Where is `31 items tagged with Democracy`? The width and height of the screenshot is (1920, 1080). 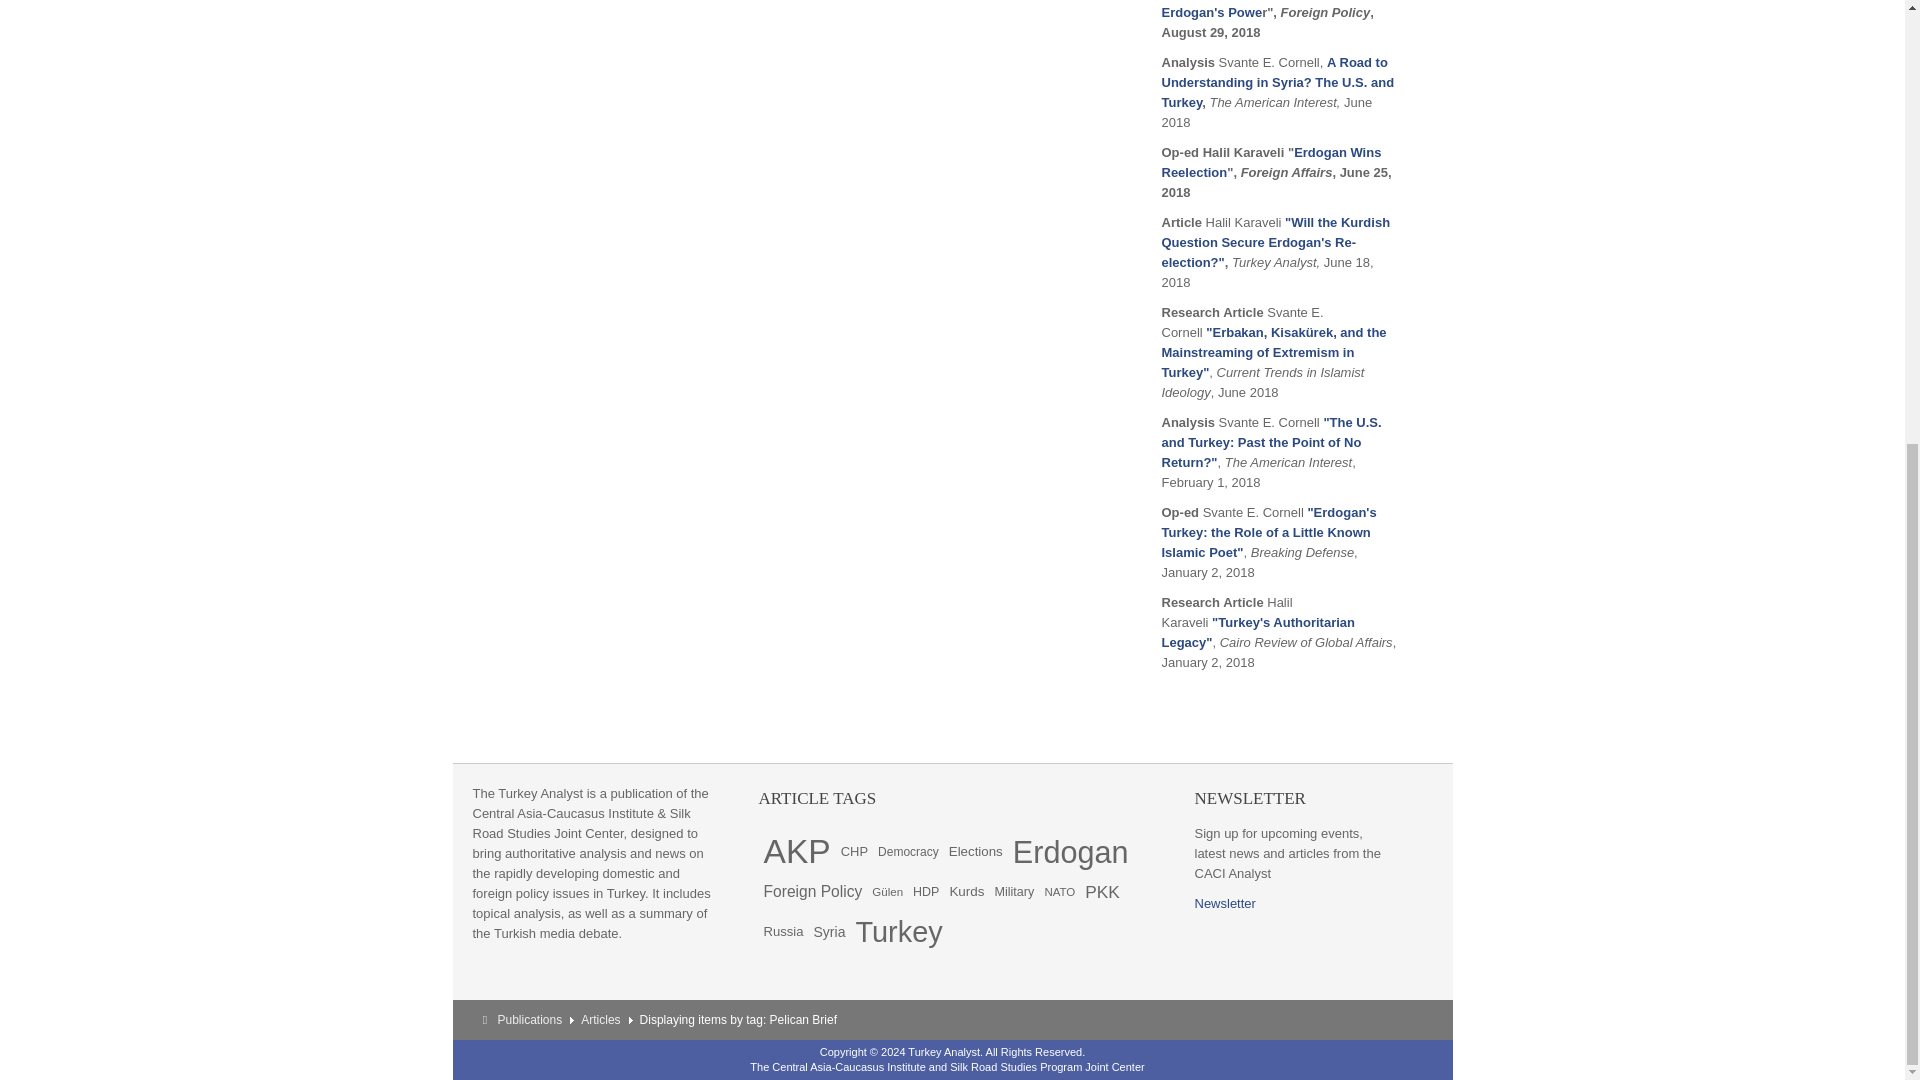 31 items tagged with Democracy is located at coordinates (908, 851).